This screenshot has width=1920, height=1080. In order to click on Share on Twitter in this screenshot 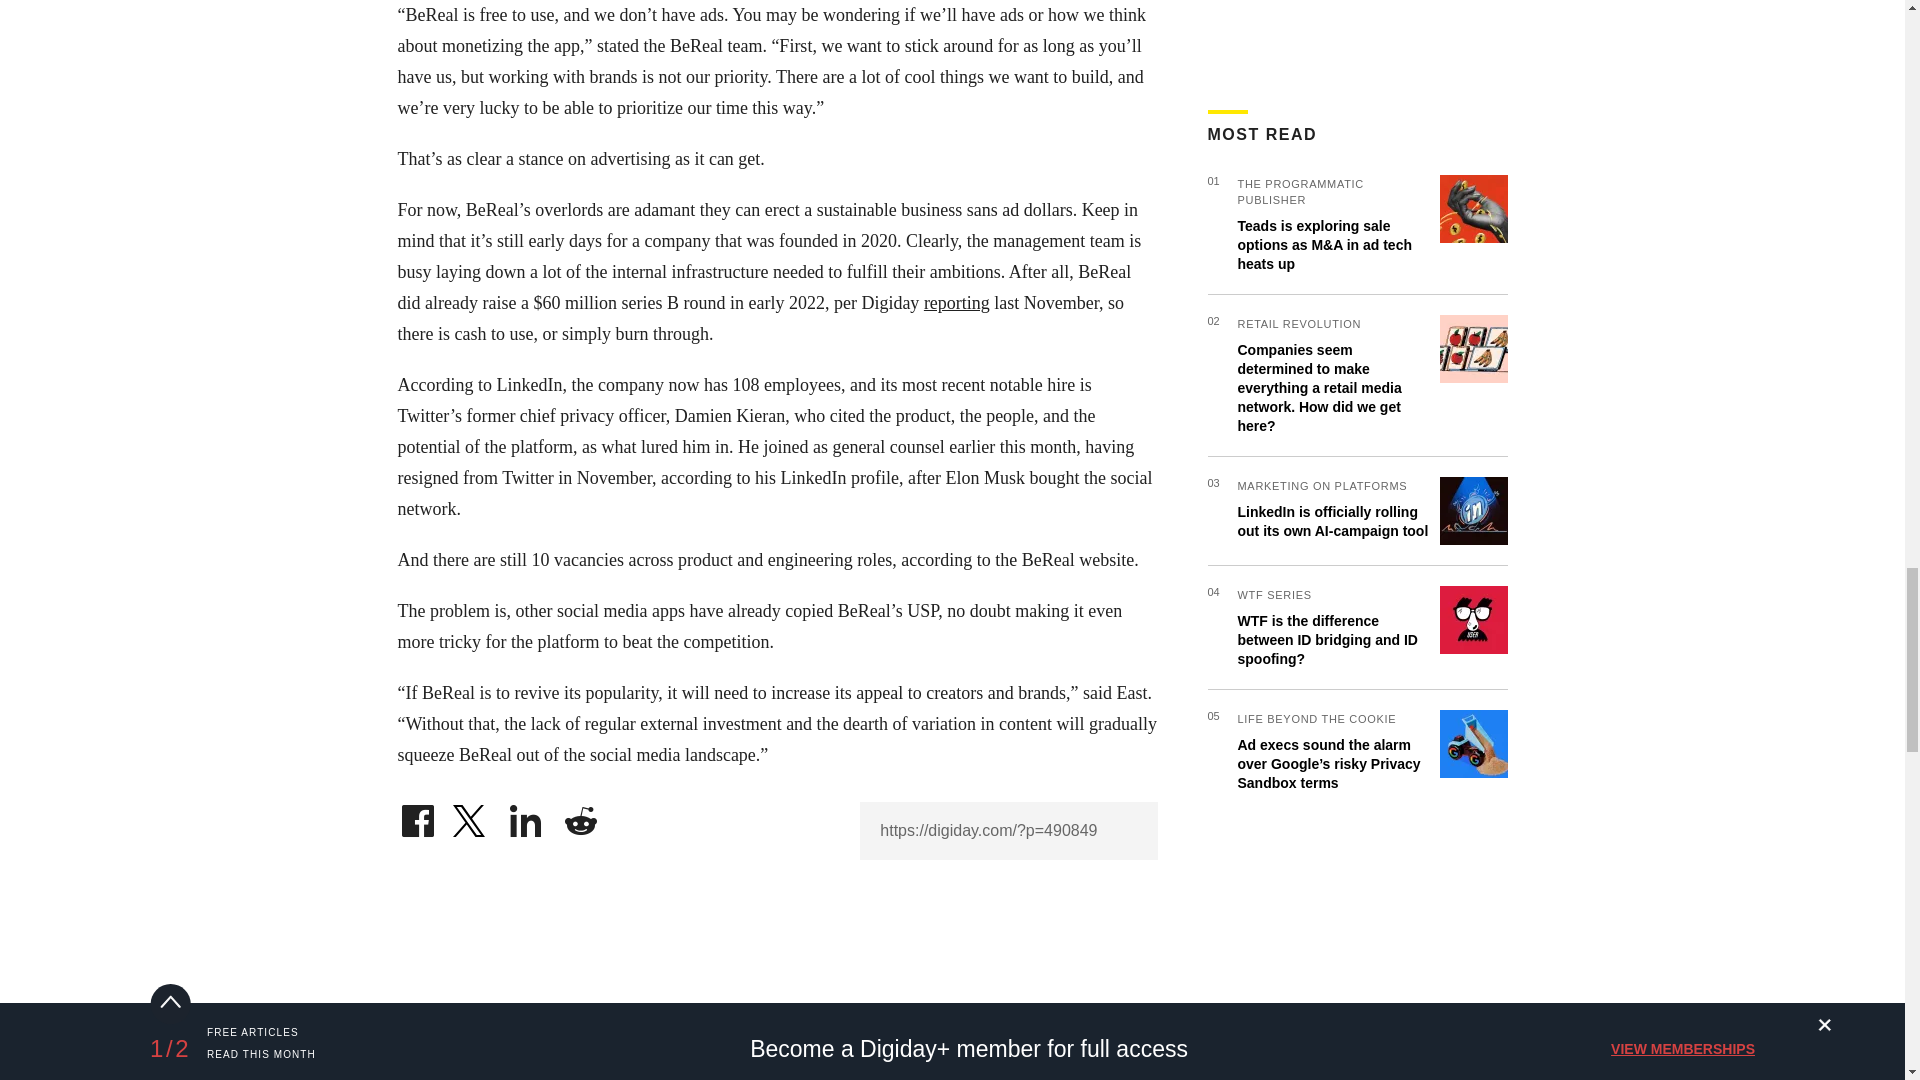, I will do `click(471, 816)`.